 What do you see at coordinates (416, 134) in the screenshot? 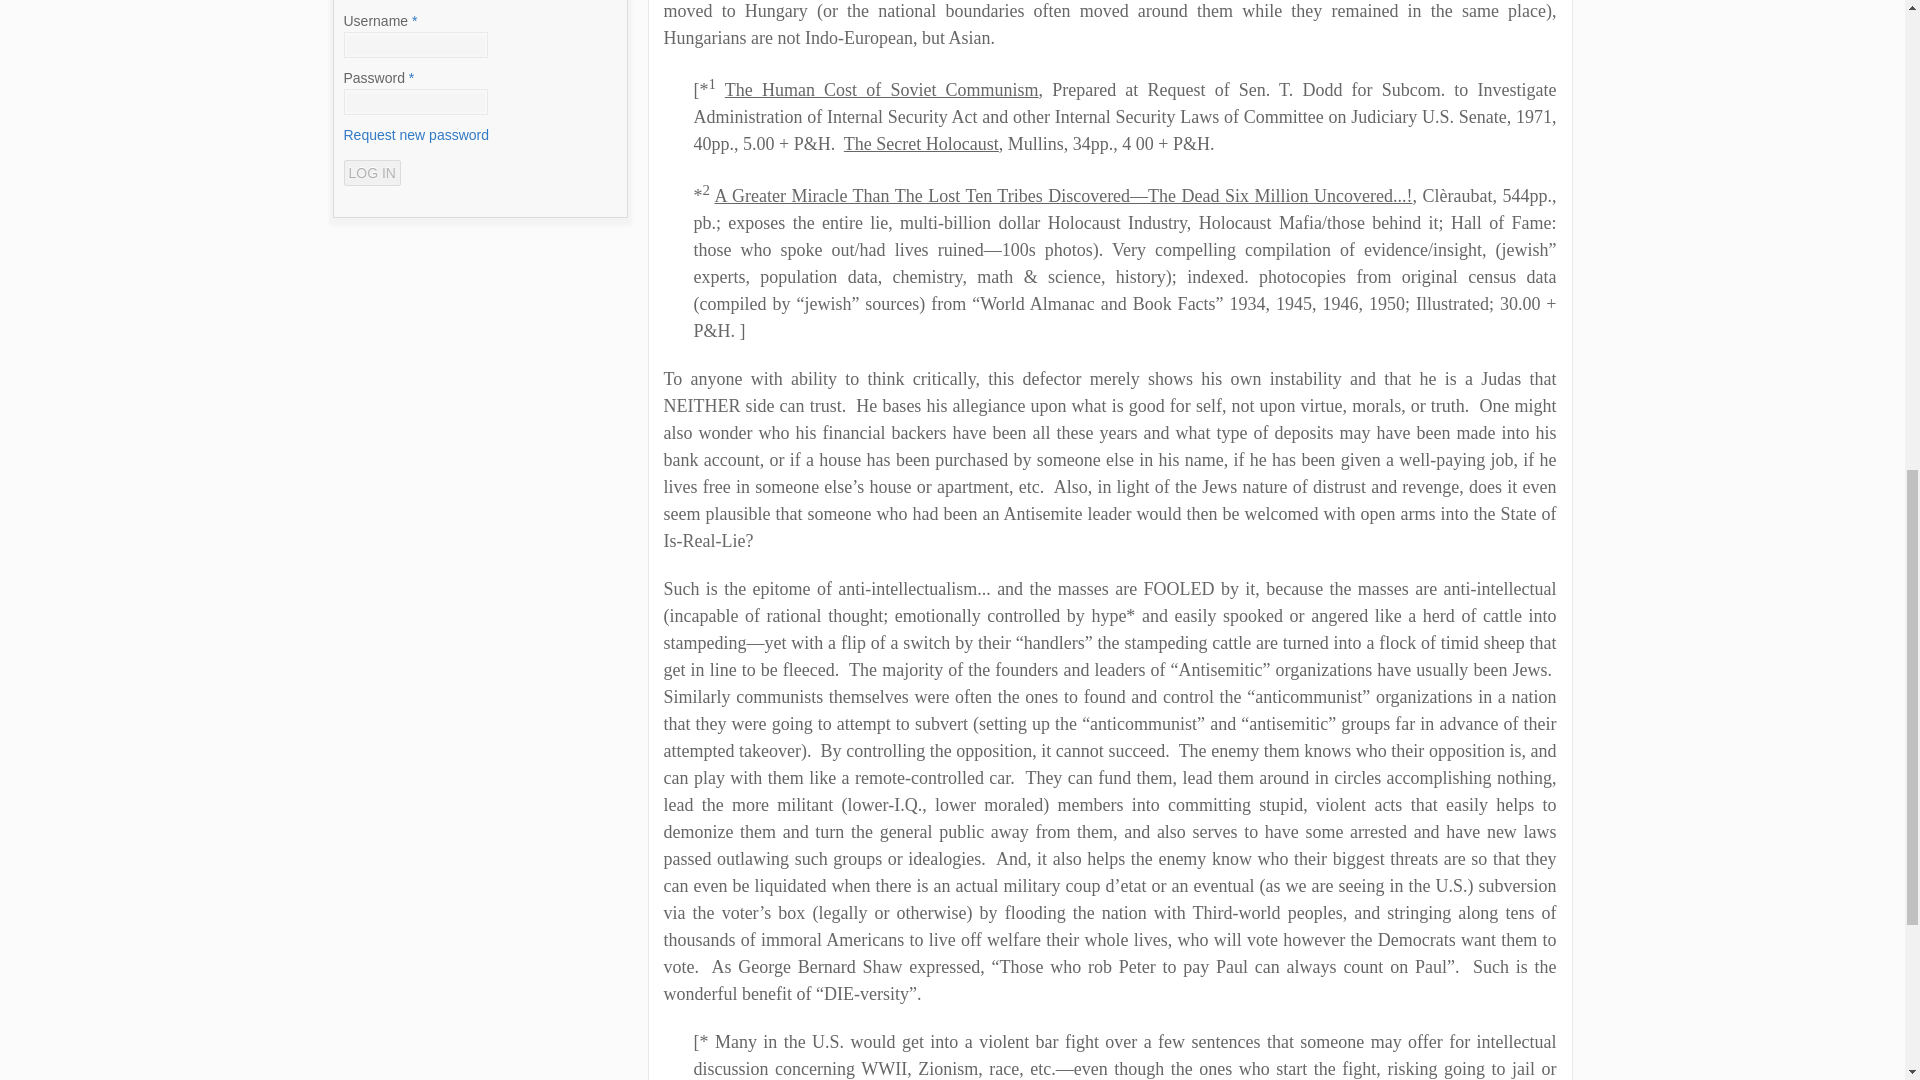
I see `Request new password` at bounding box center [416, 134].